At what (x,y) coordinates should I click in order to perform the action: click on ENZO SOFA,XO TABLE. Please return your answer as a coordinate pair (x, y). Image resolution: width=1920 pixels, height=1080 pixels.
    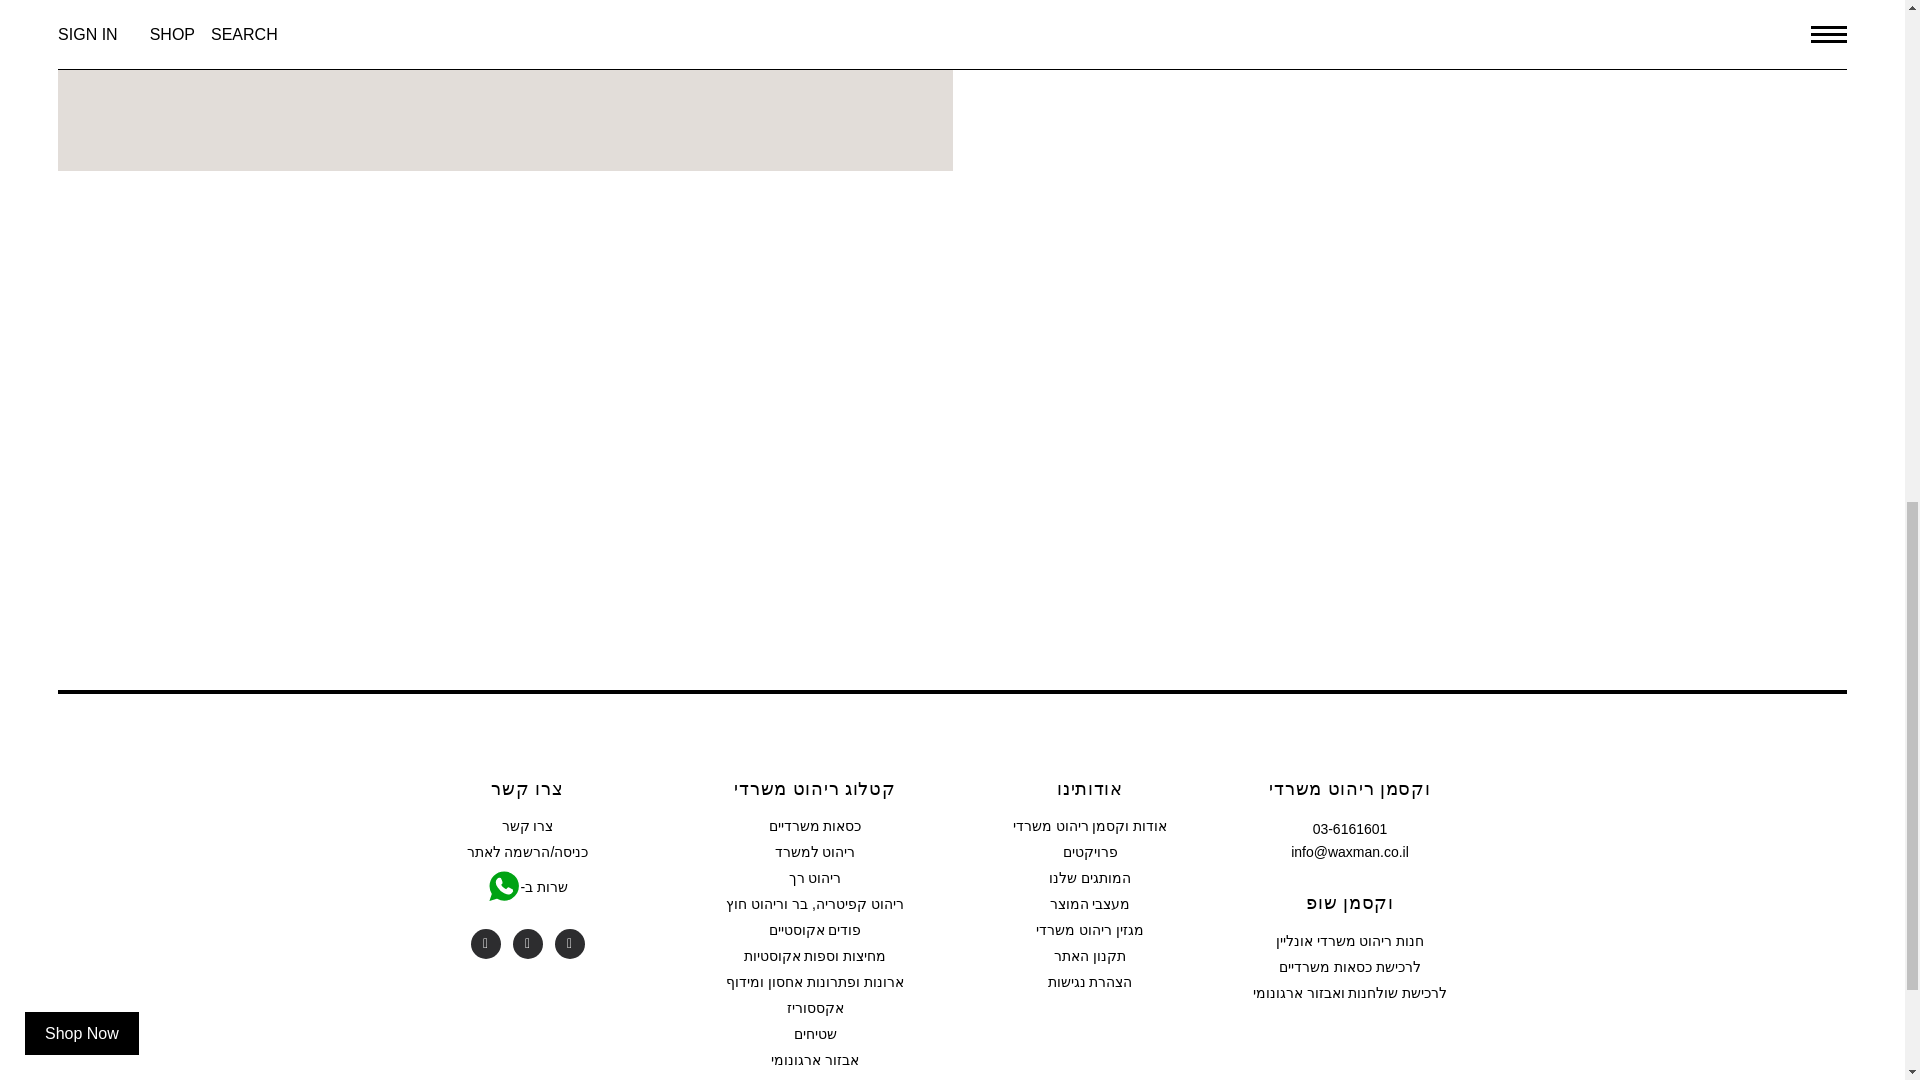
    Looking at the image, I should click on (349, 430).